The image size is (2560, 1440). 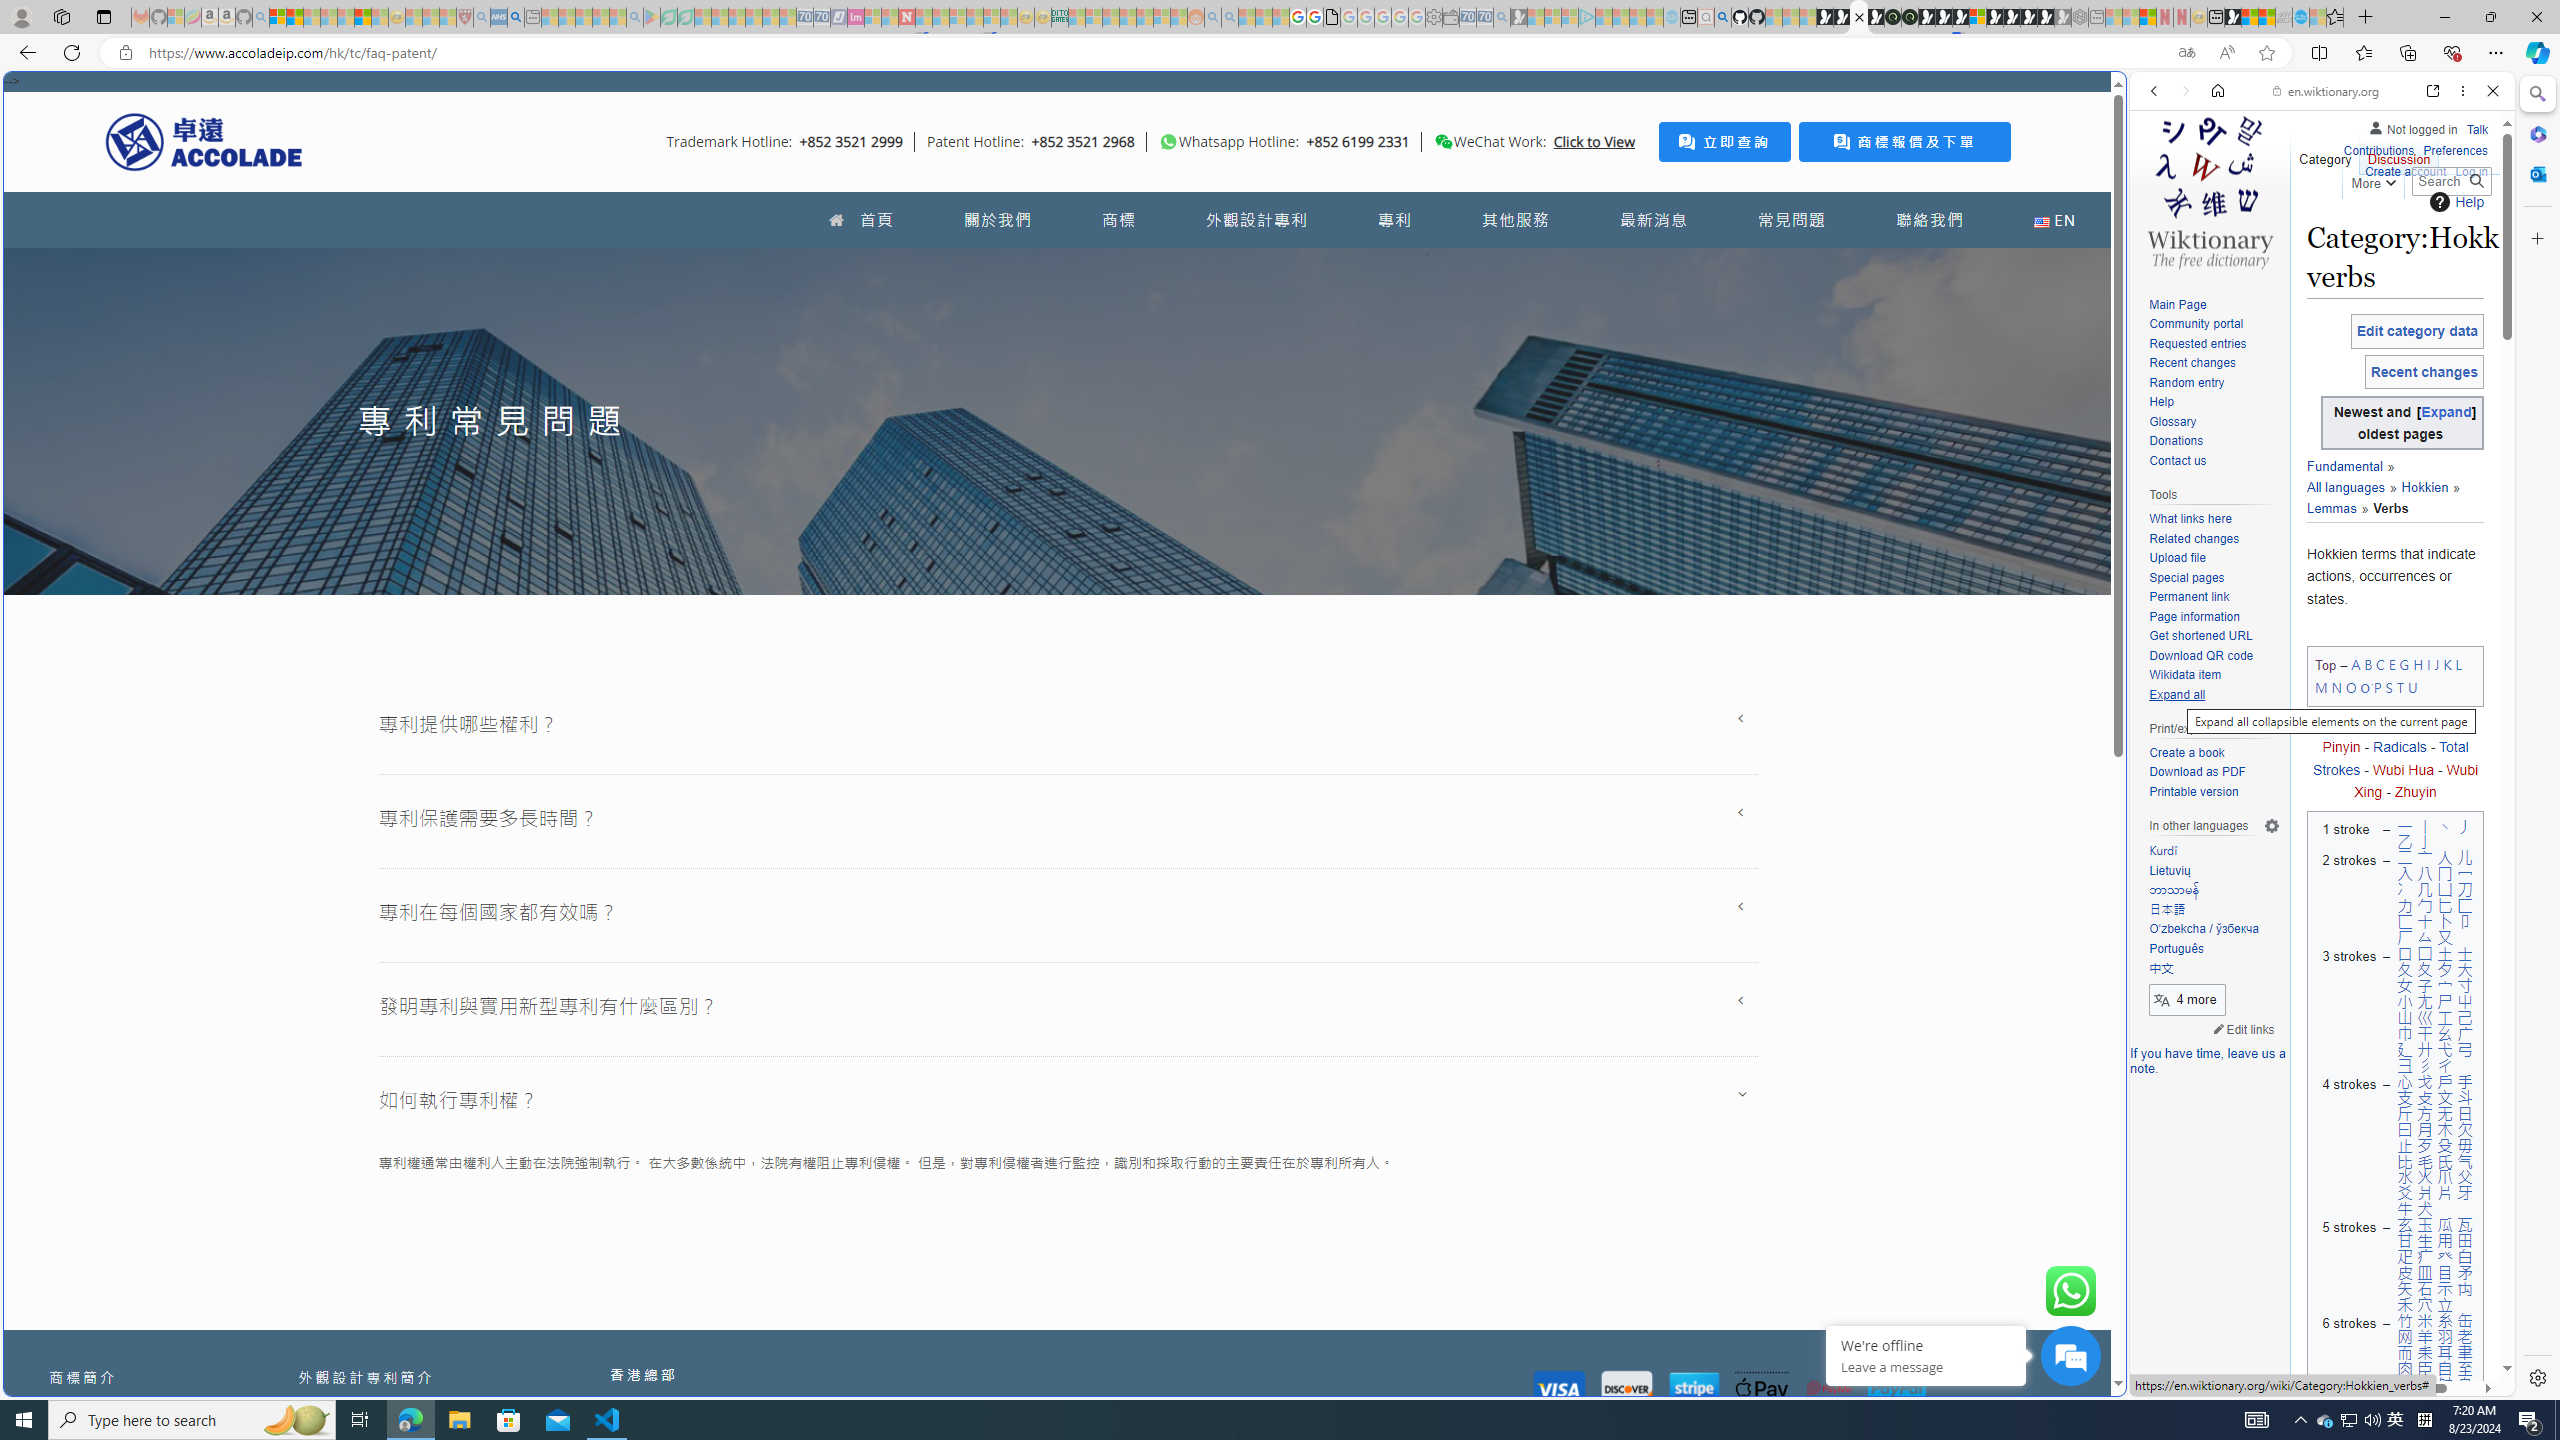 What do you see at coordinates (2326, 155) in the screenshot?
I see `Category` at bounding box center [2326, 155].